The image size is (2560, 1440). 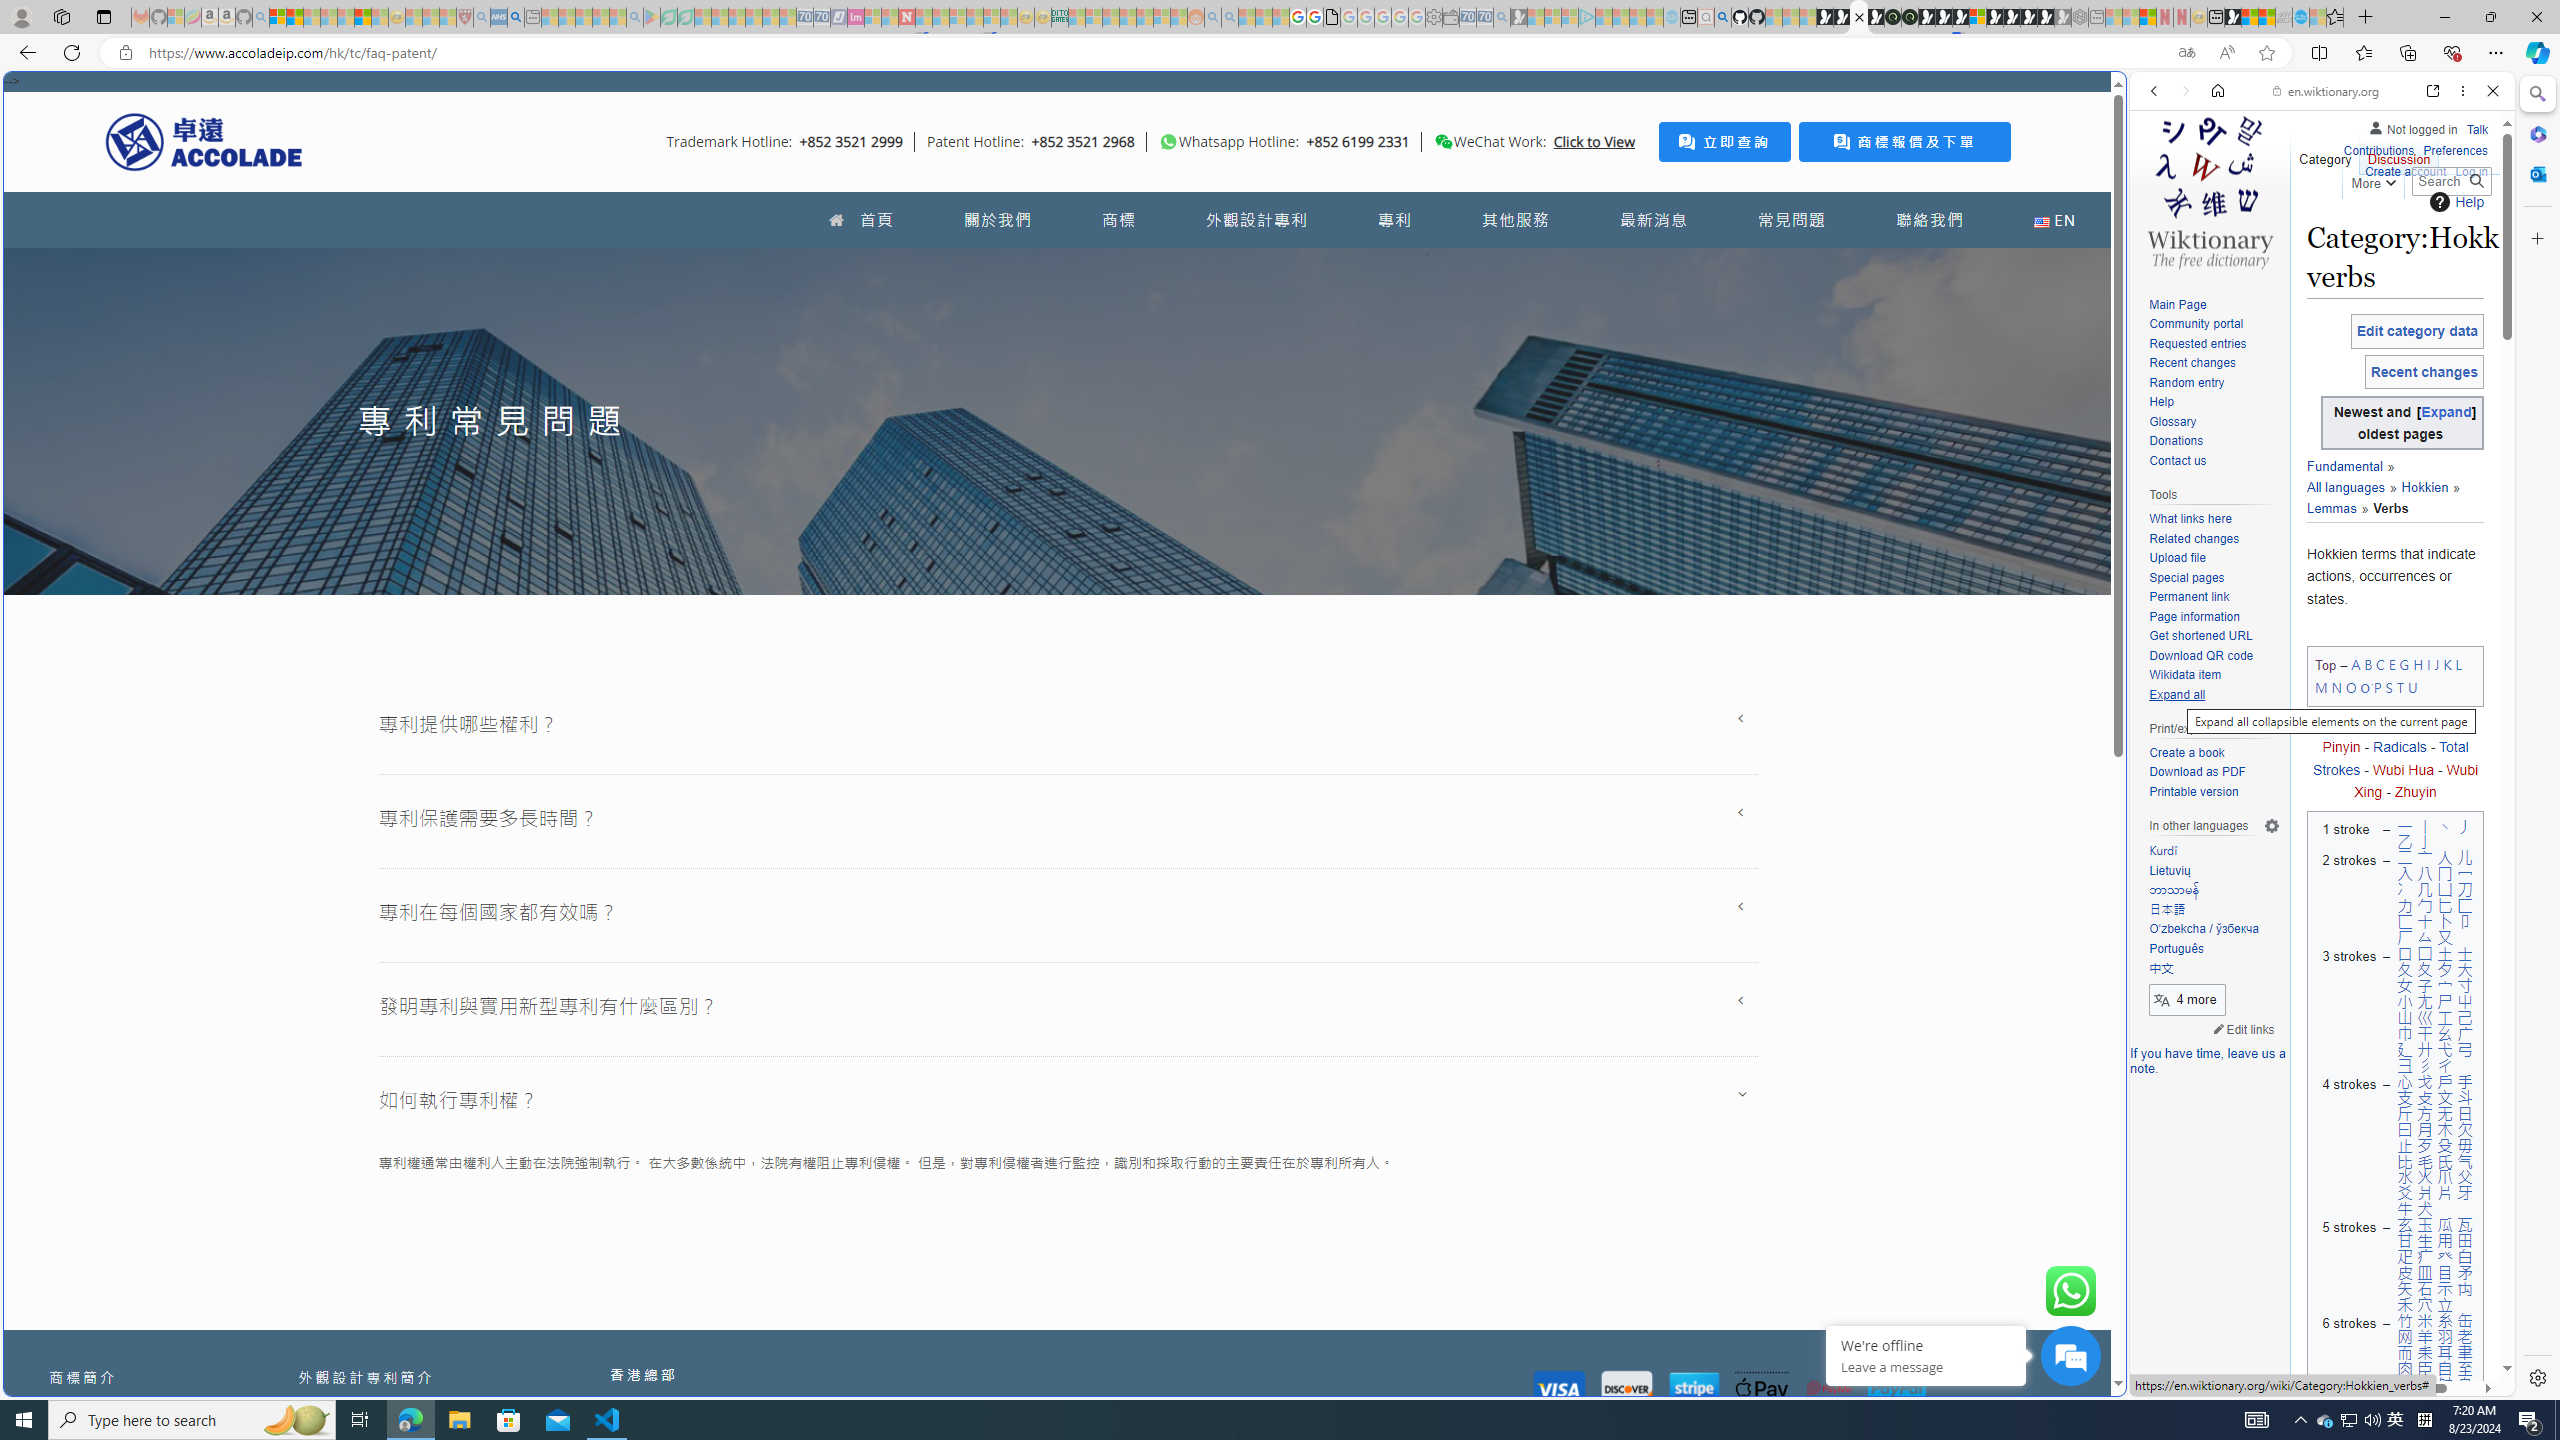 What do you see at coordinates (2326, 155) in the screenshot?
I see `Category` at bounding box center [2326, 155].